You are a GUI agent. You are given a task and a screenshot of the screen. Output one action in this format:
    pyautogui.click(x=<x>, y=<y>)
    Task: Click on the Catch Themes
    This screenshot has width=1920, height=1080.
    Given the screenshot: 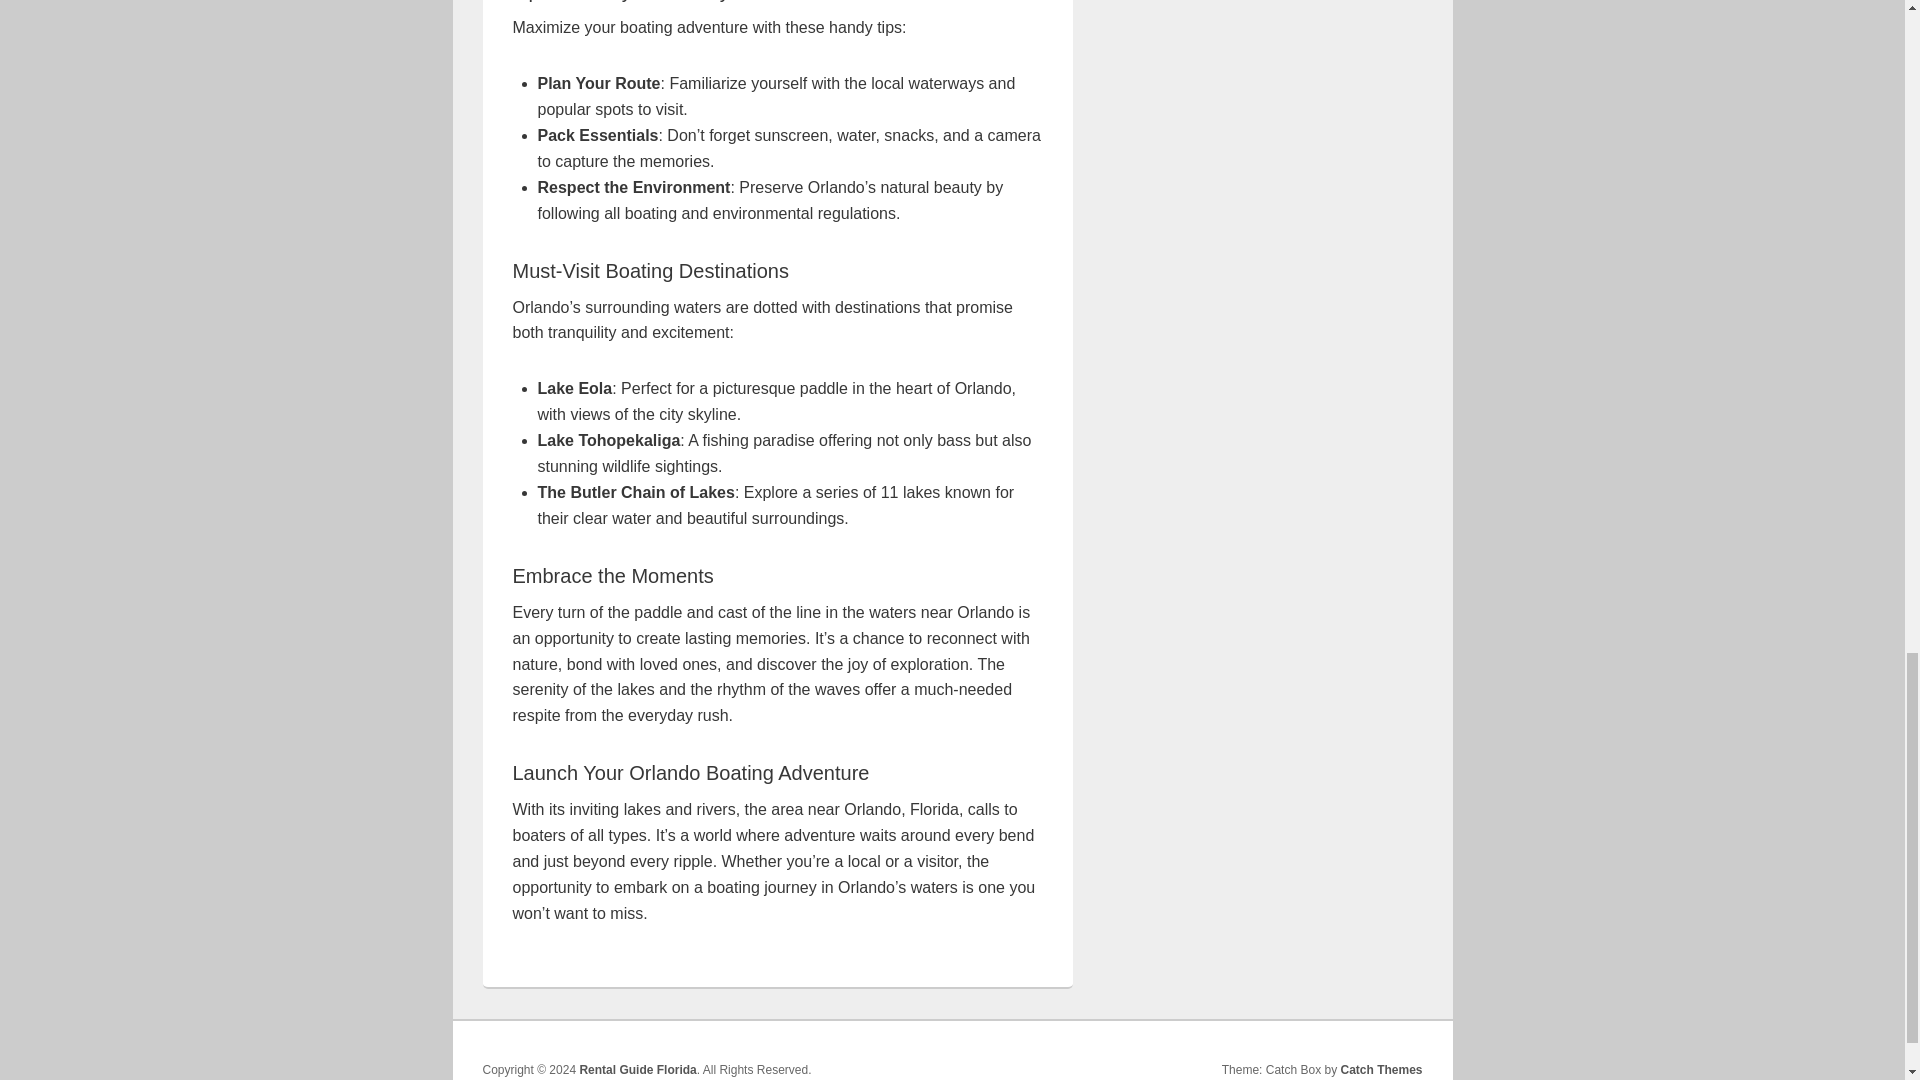 What is the action you would take?
    pyautogui.click(x=1381, y=1069)
    